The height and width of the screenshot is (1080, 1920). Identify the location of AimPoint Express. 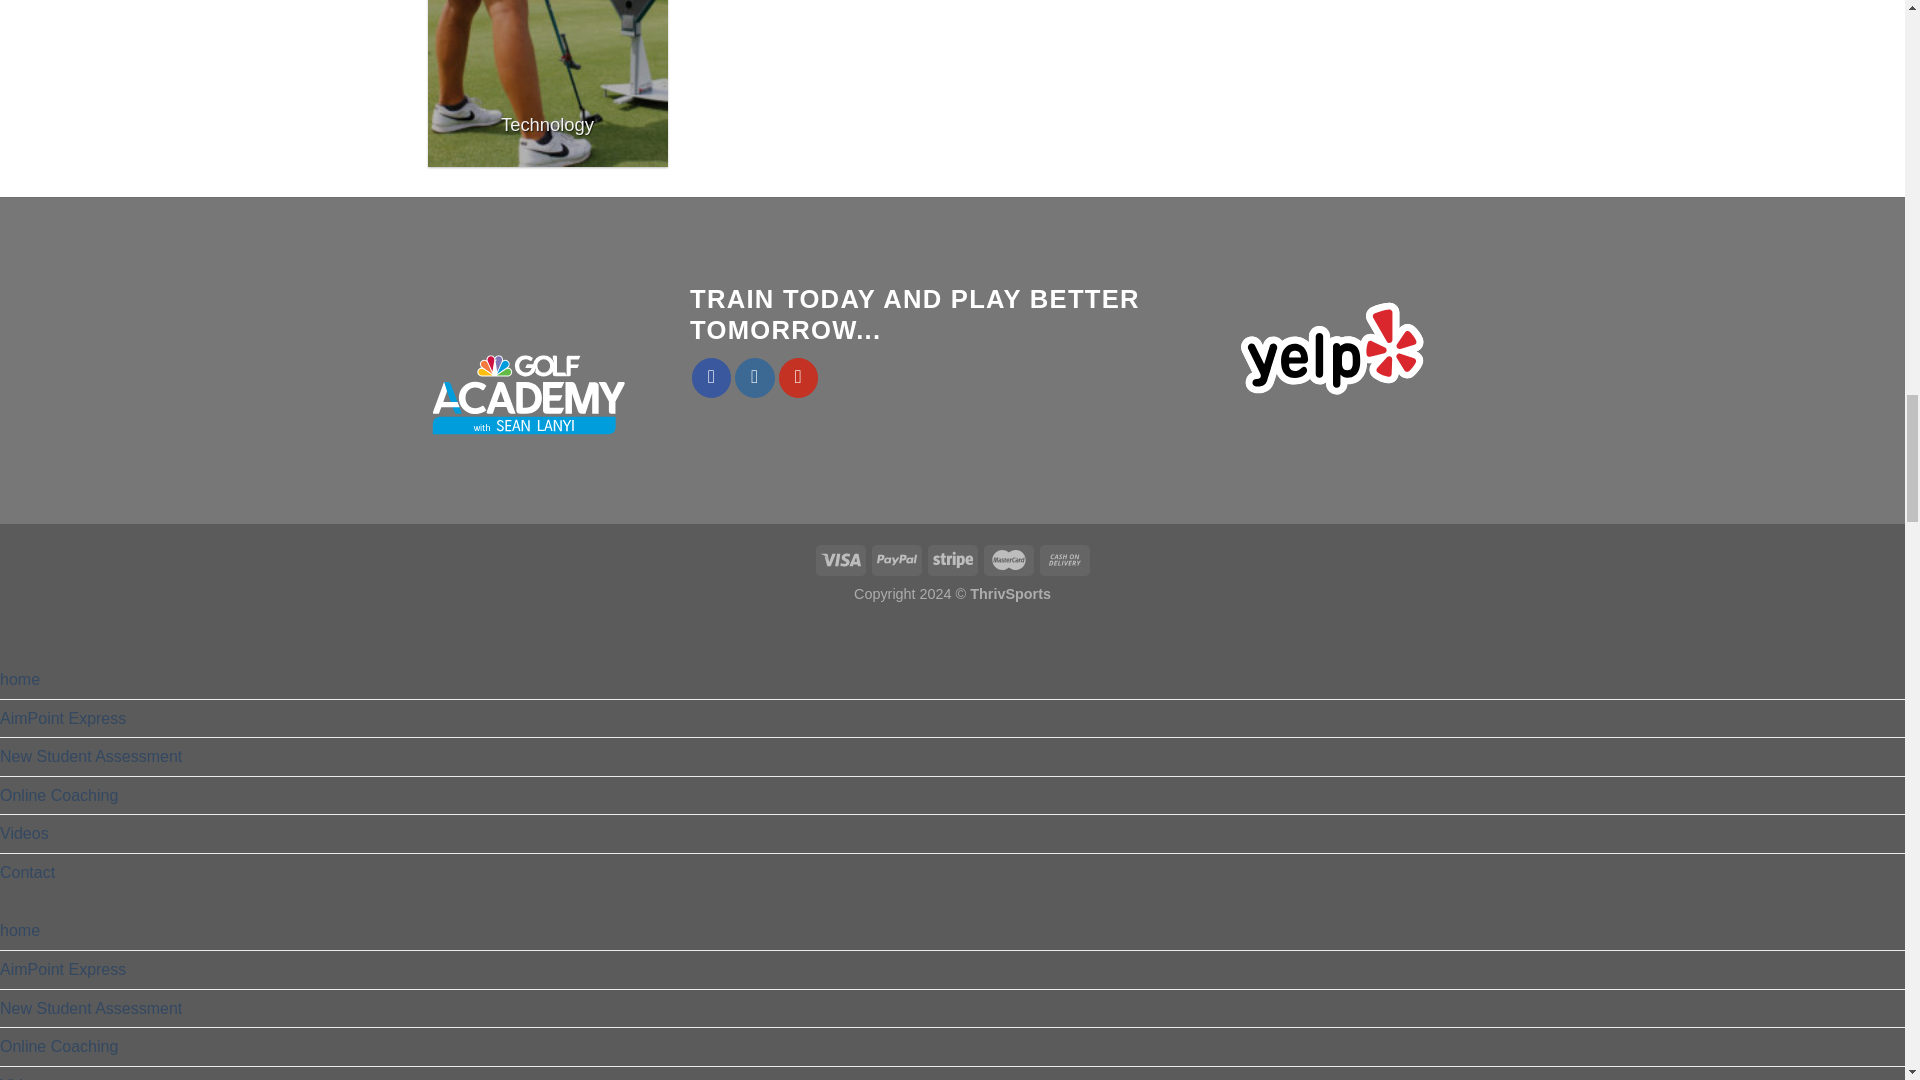
(63, 970).